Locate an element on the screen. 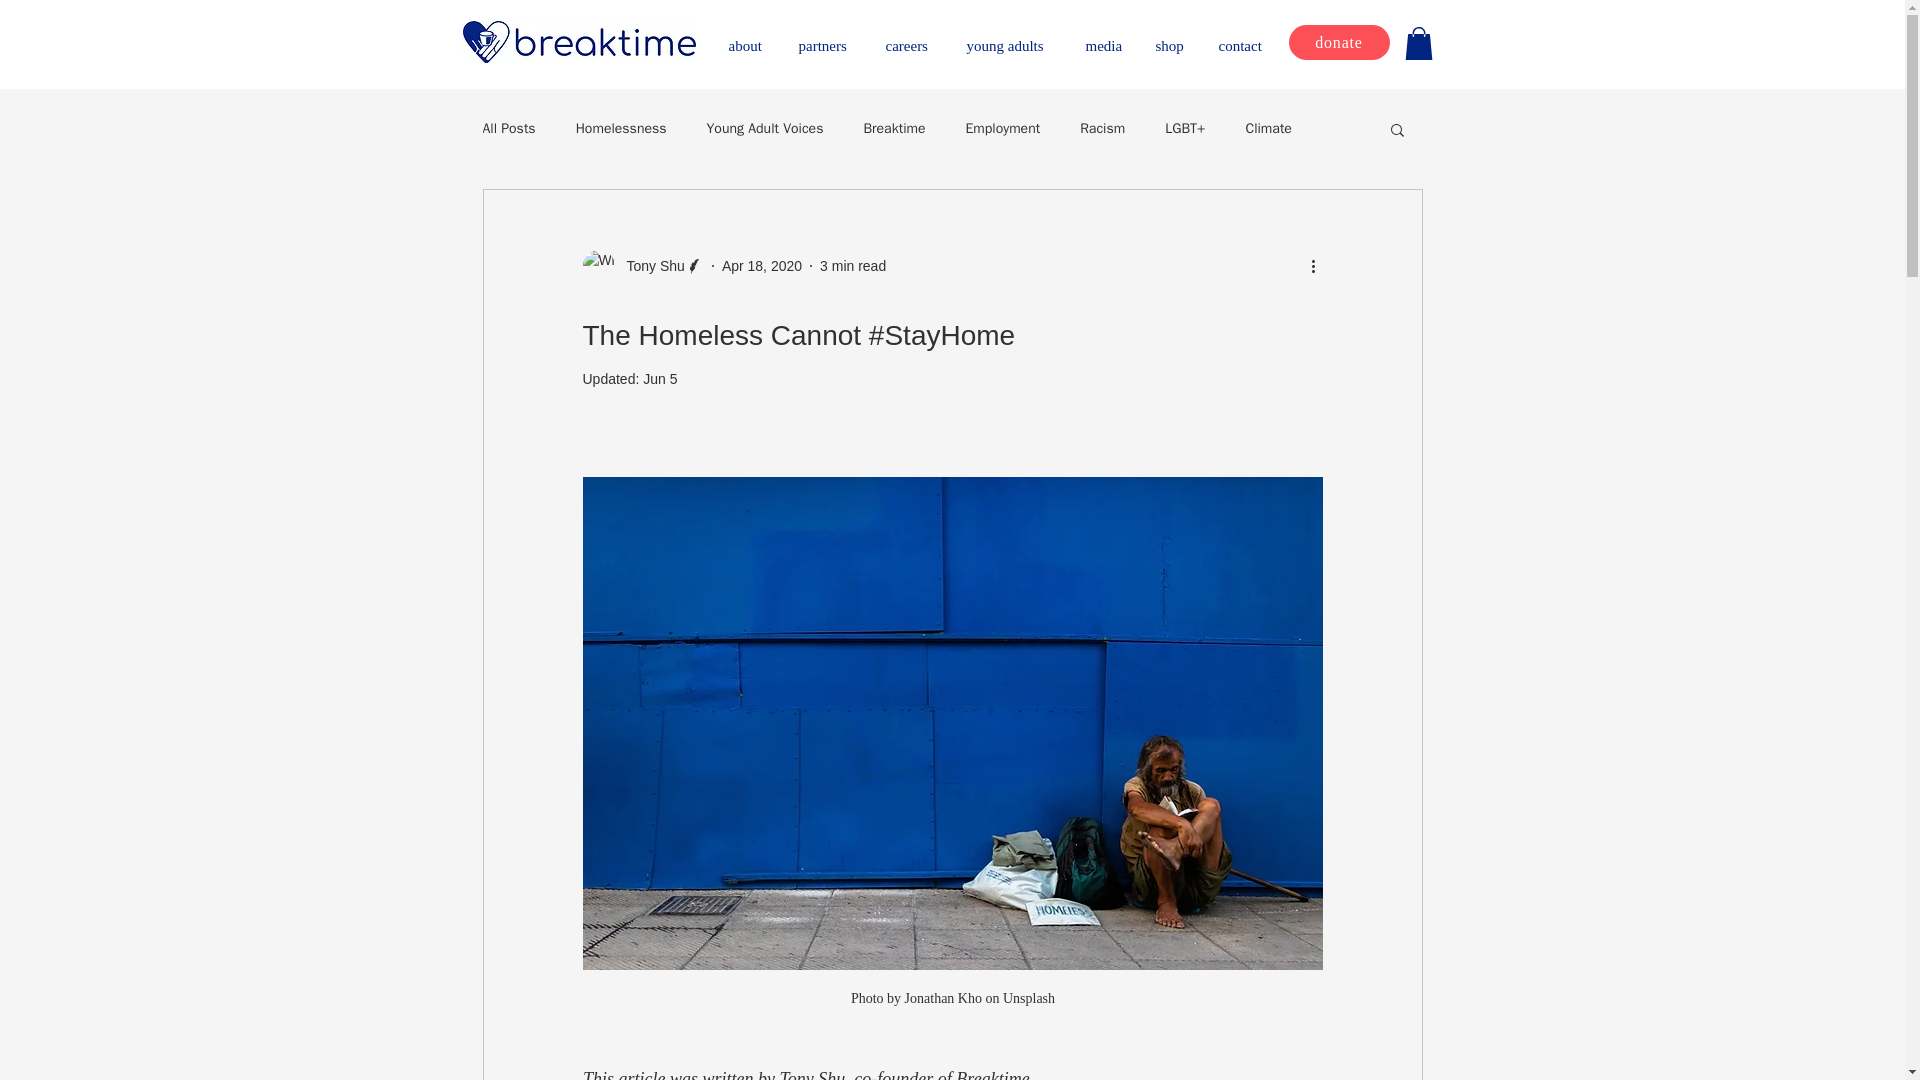 This screenshot has width=1920, height=1080. 3 min read is located at coordinates (852, 266).